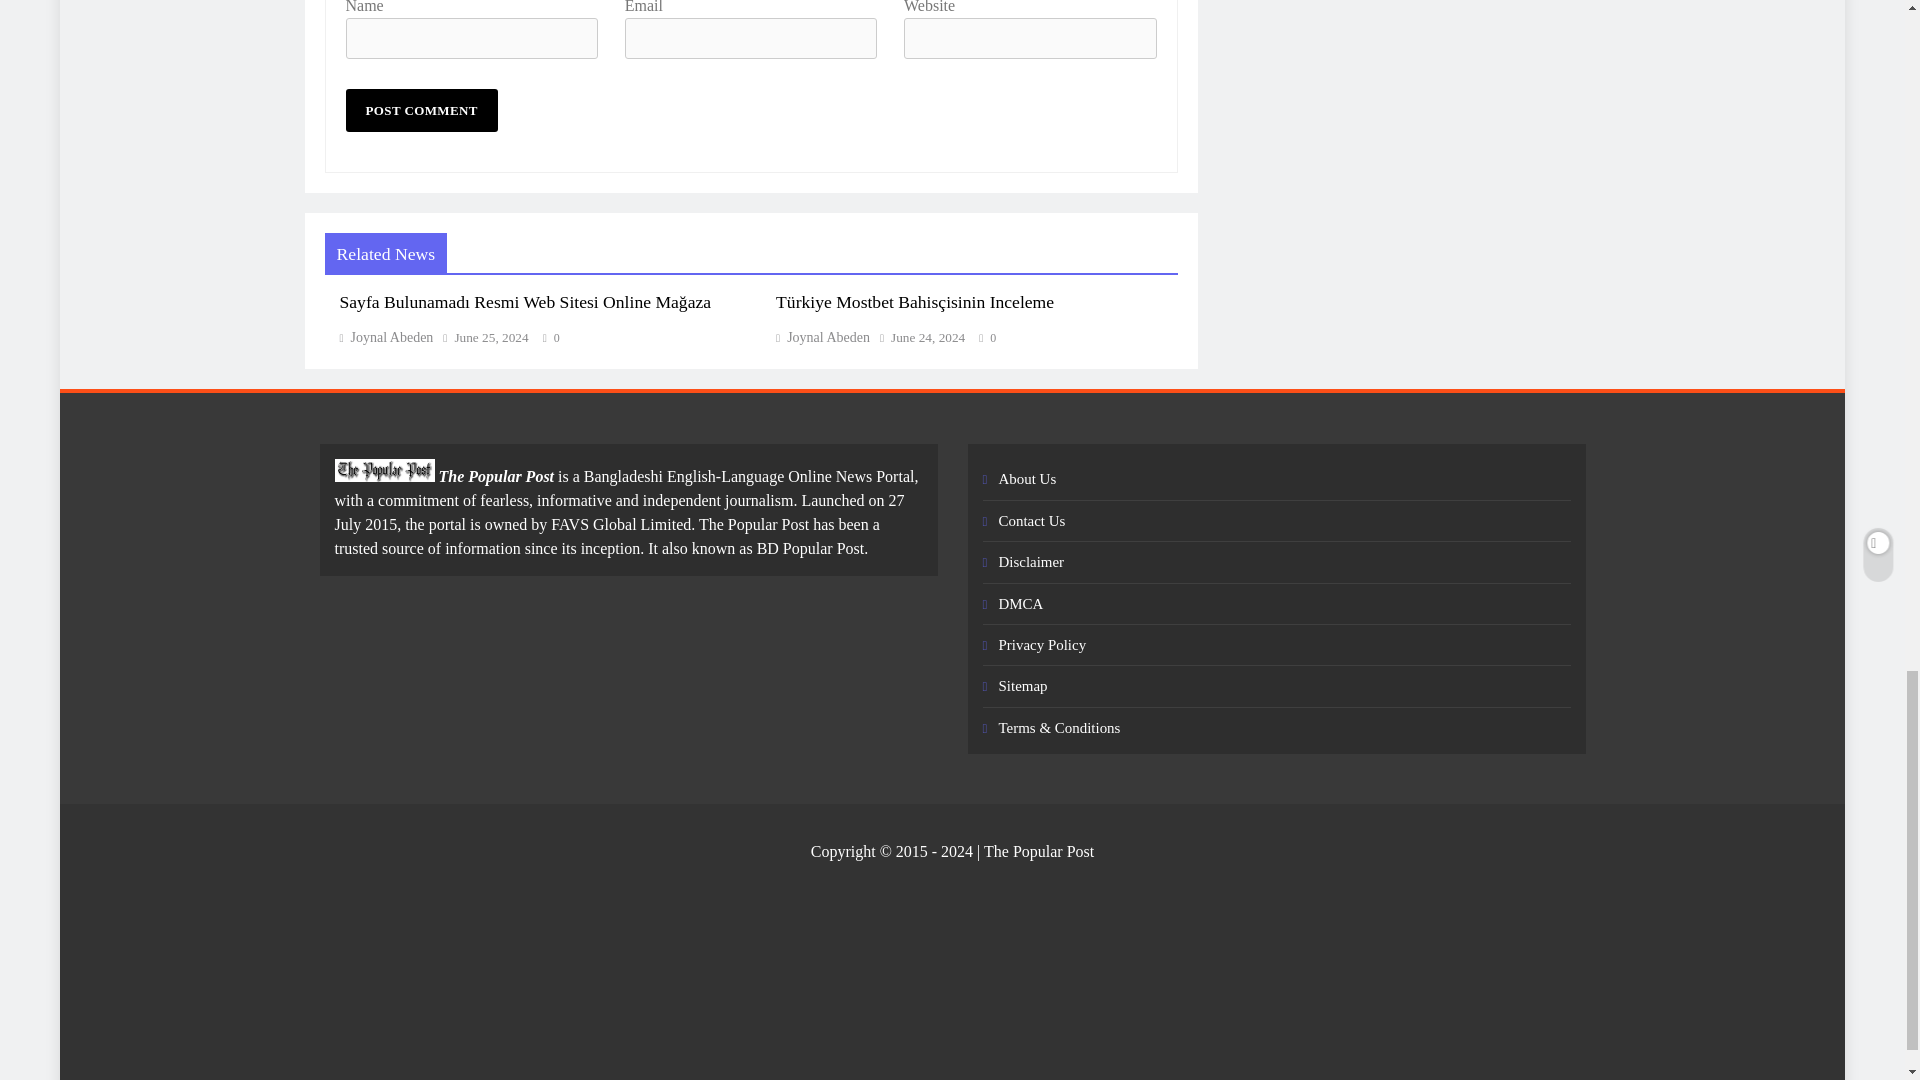 The height and width of the screenshot is (1080, 1920). Describe the element at coordinates (421, 110) in the screenshot. I see `Post Comment` at that location.